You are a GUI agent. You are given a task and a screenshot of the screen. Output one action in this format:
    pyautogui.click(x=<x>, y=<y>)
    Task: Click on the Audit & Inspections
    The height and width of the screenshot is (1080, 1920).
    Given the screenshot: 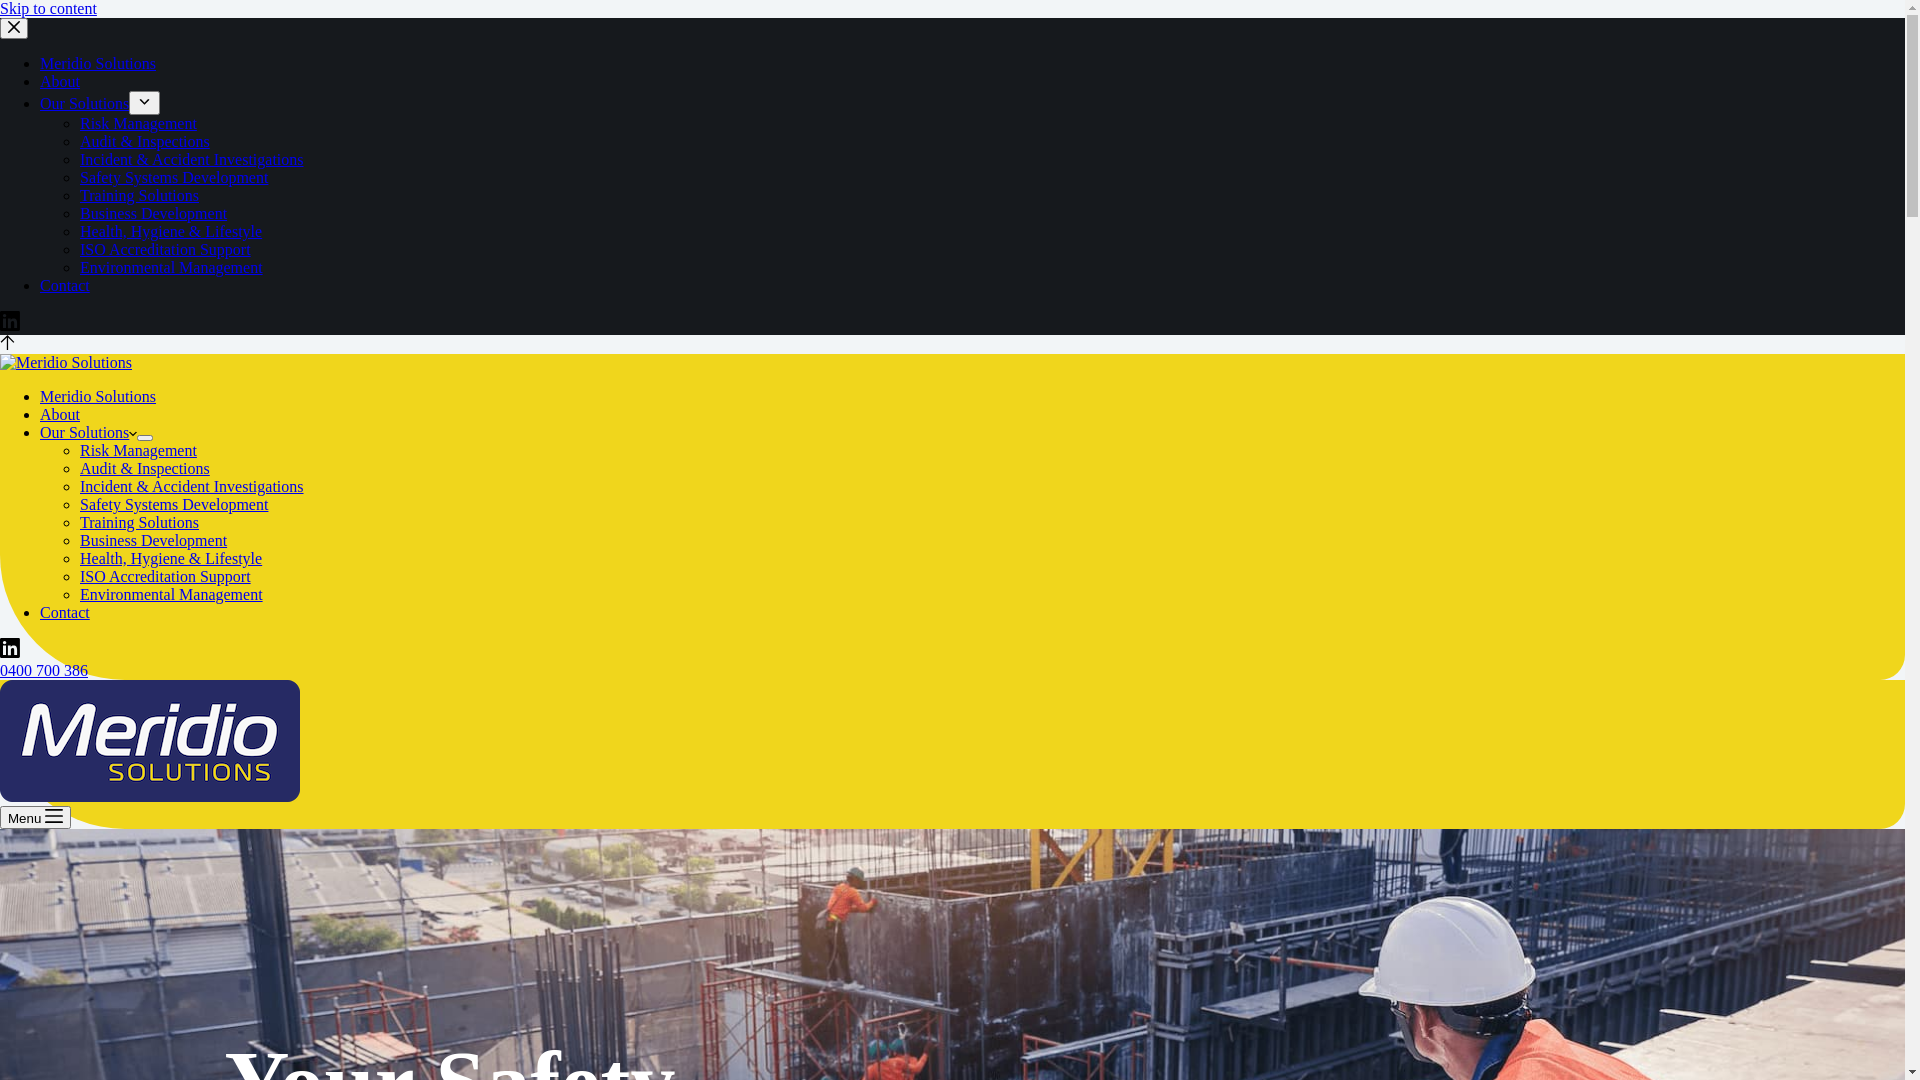 What is the action you would take?
    pyautogui.click(x=145, y=142)
    